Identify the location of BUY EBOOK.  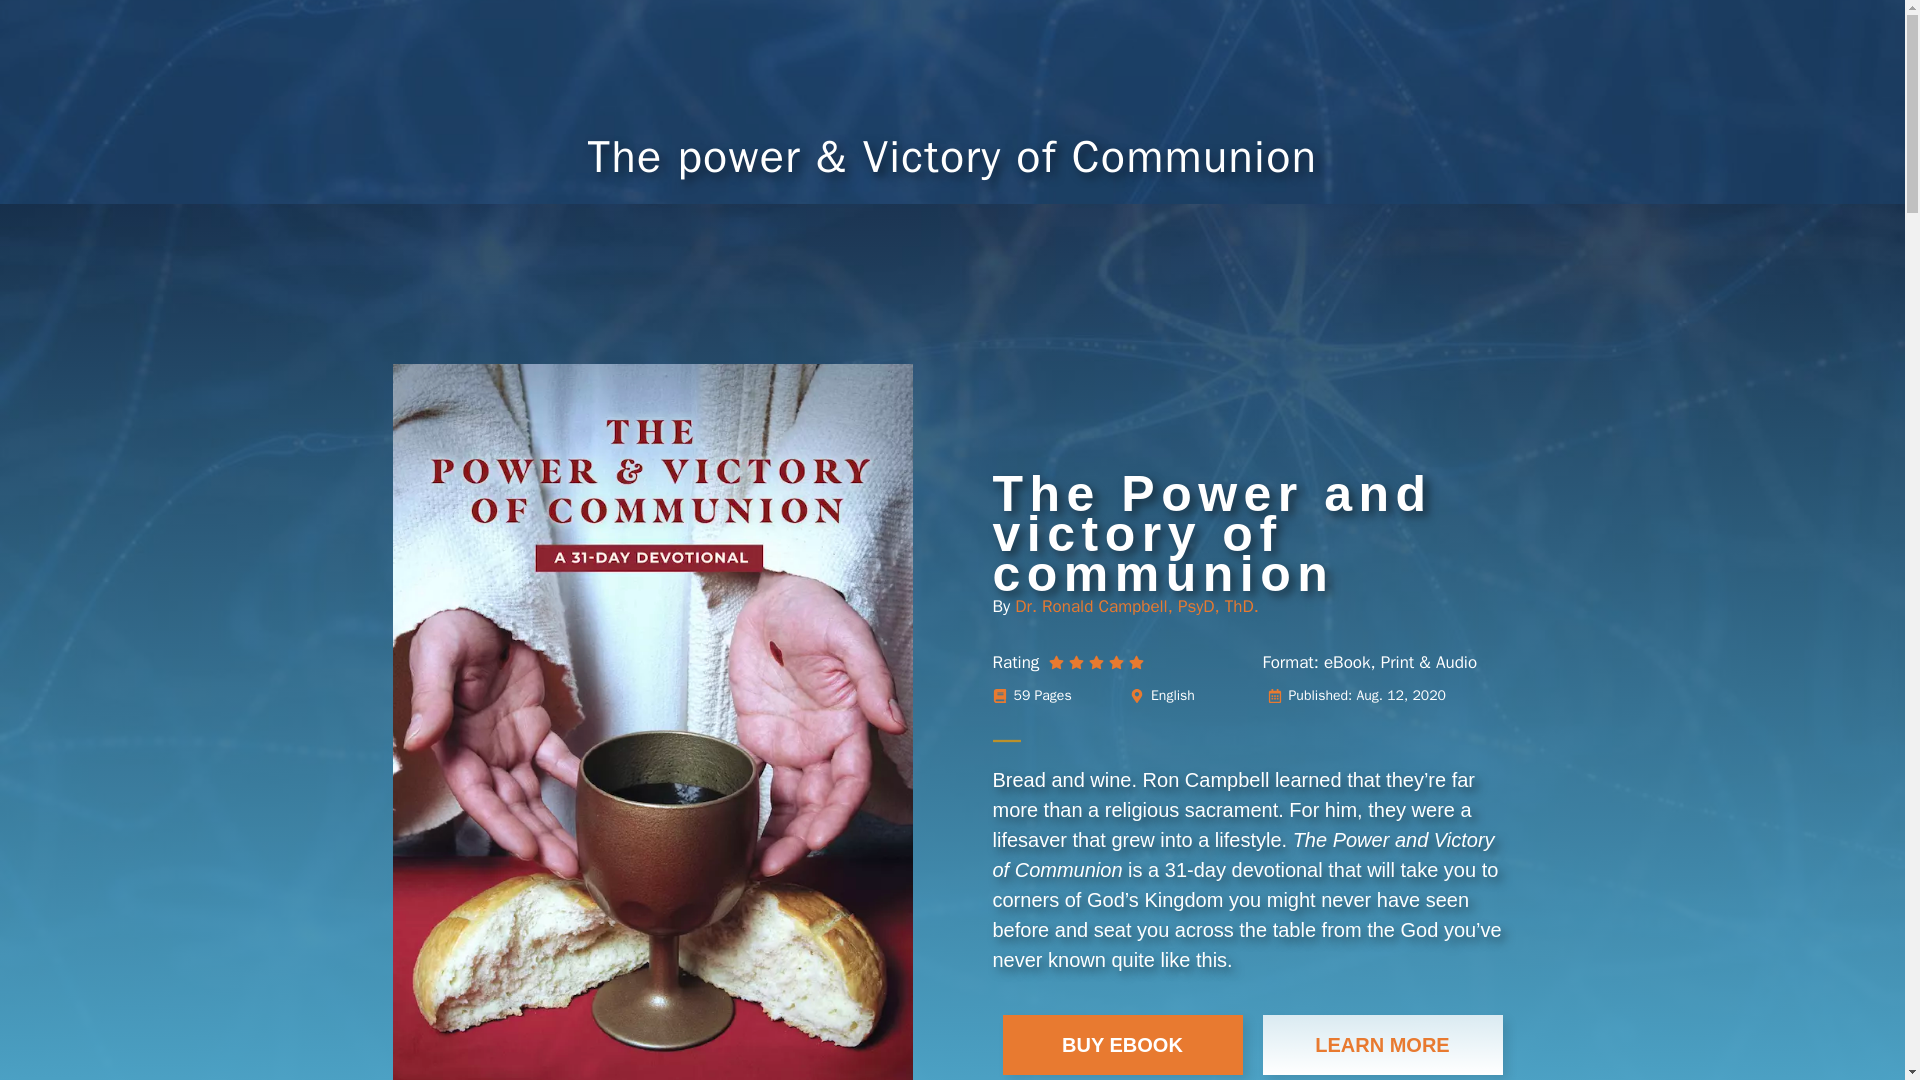
(1122, 1044).